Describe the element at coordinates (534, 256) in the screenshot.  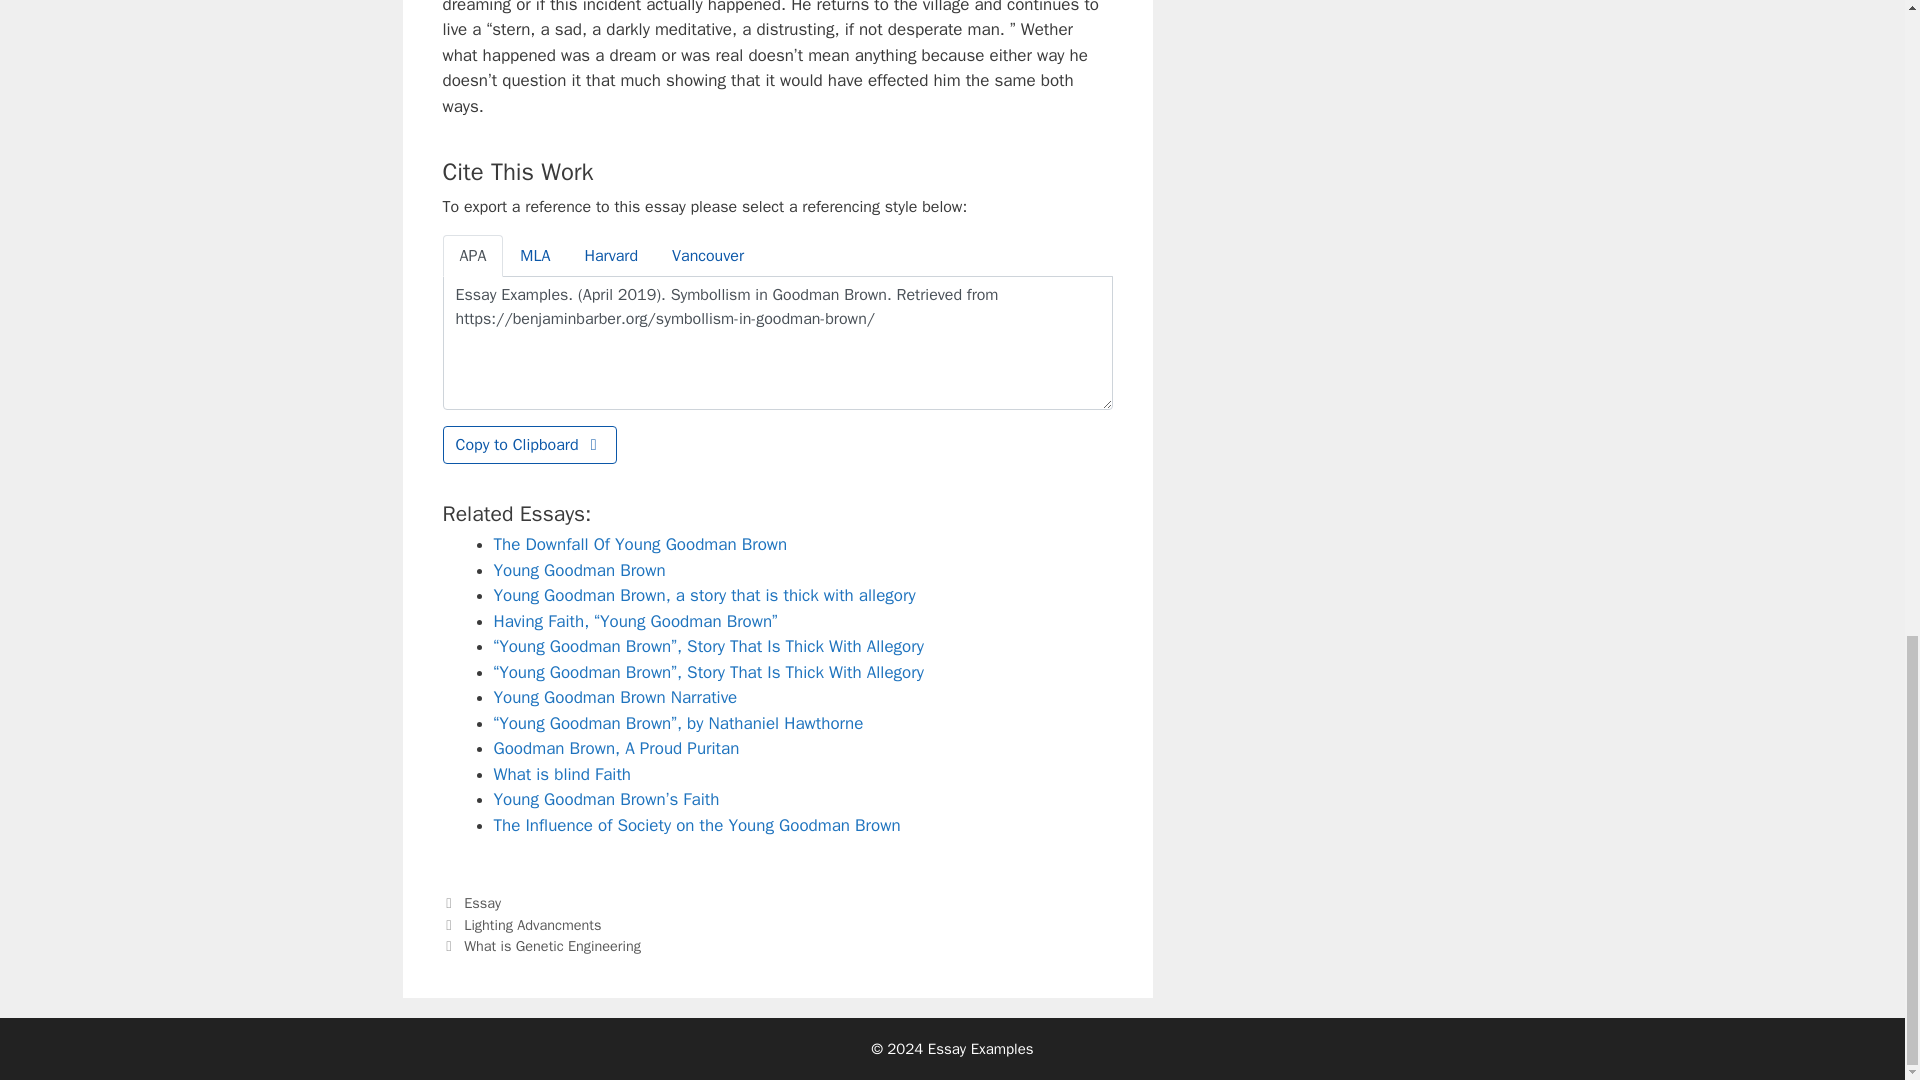
I see `MLA` at that location.